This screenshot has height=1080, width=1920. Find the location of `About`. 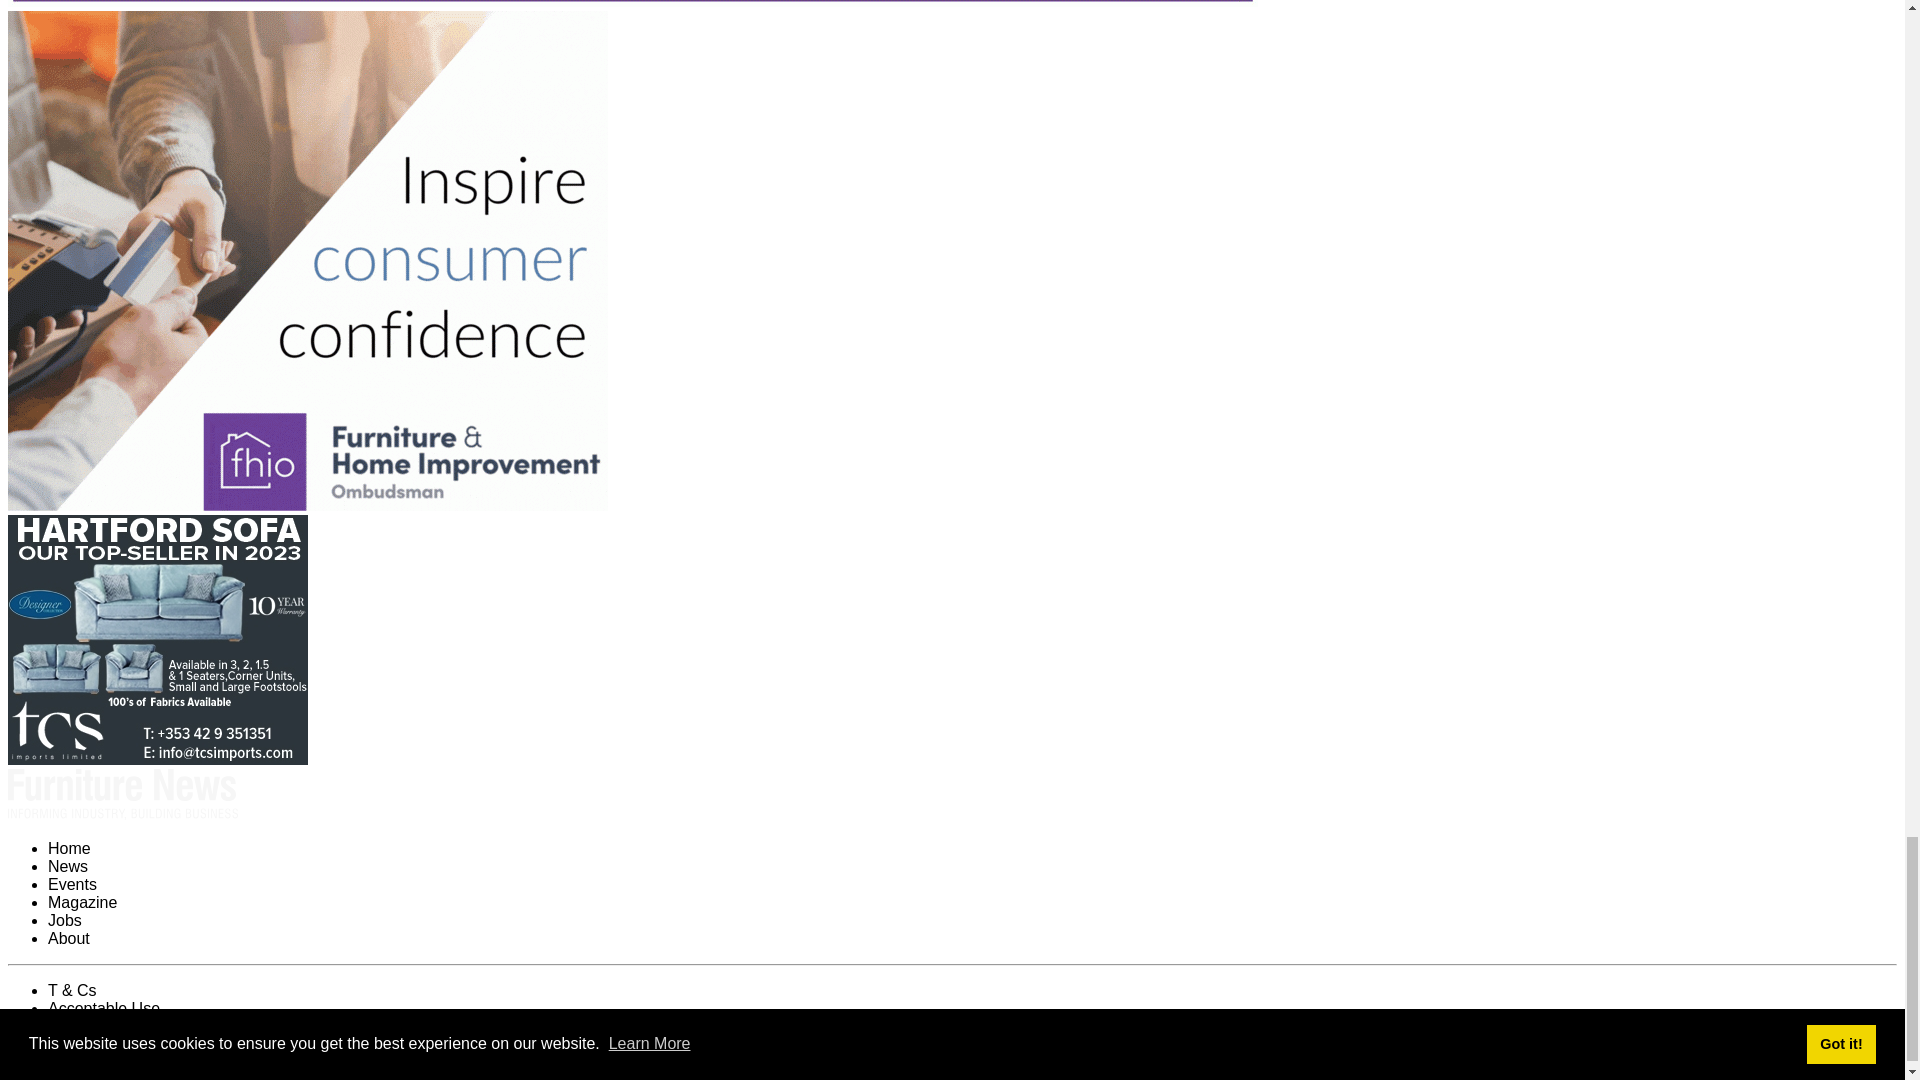

About is located at coordinates (69, 938).